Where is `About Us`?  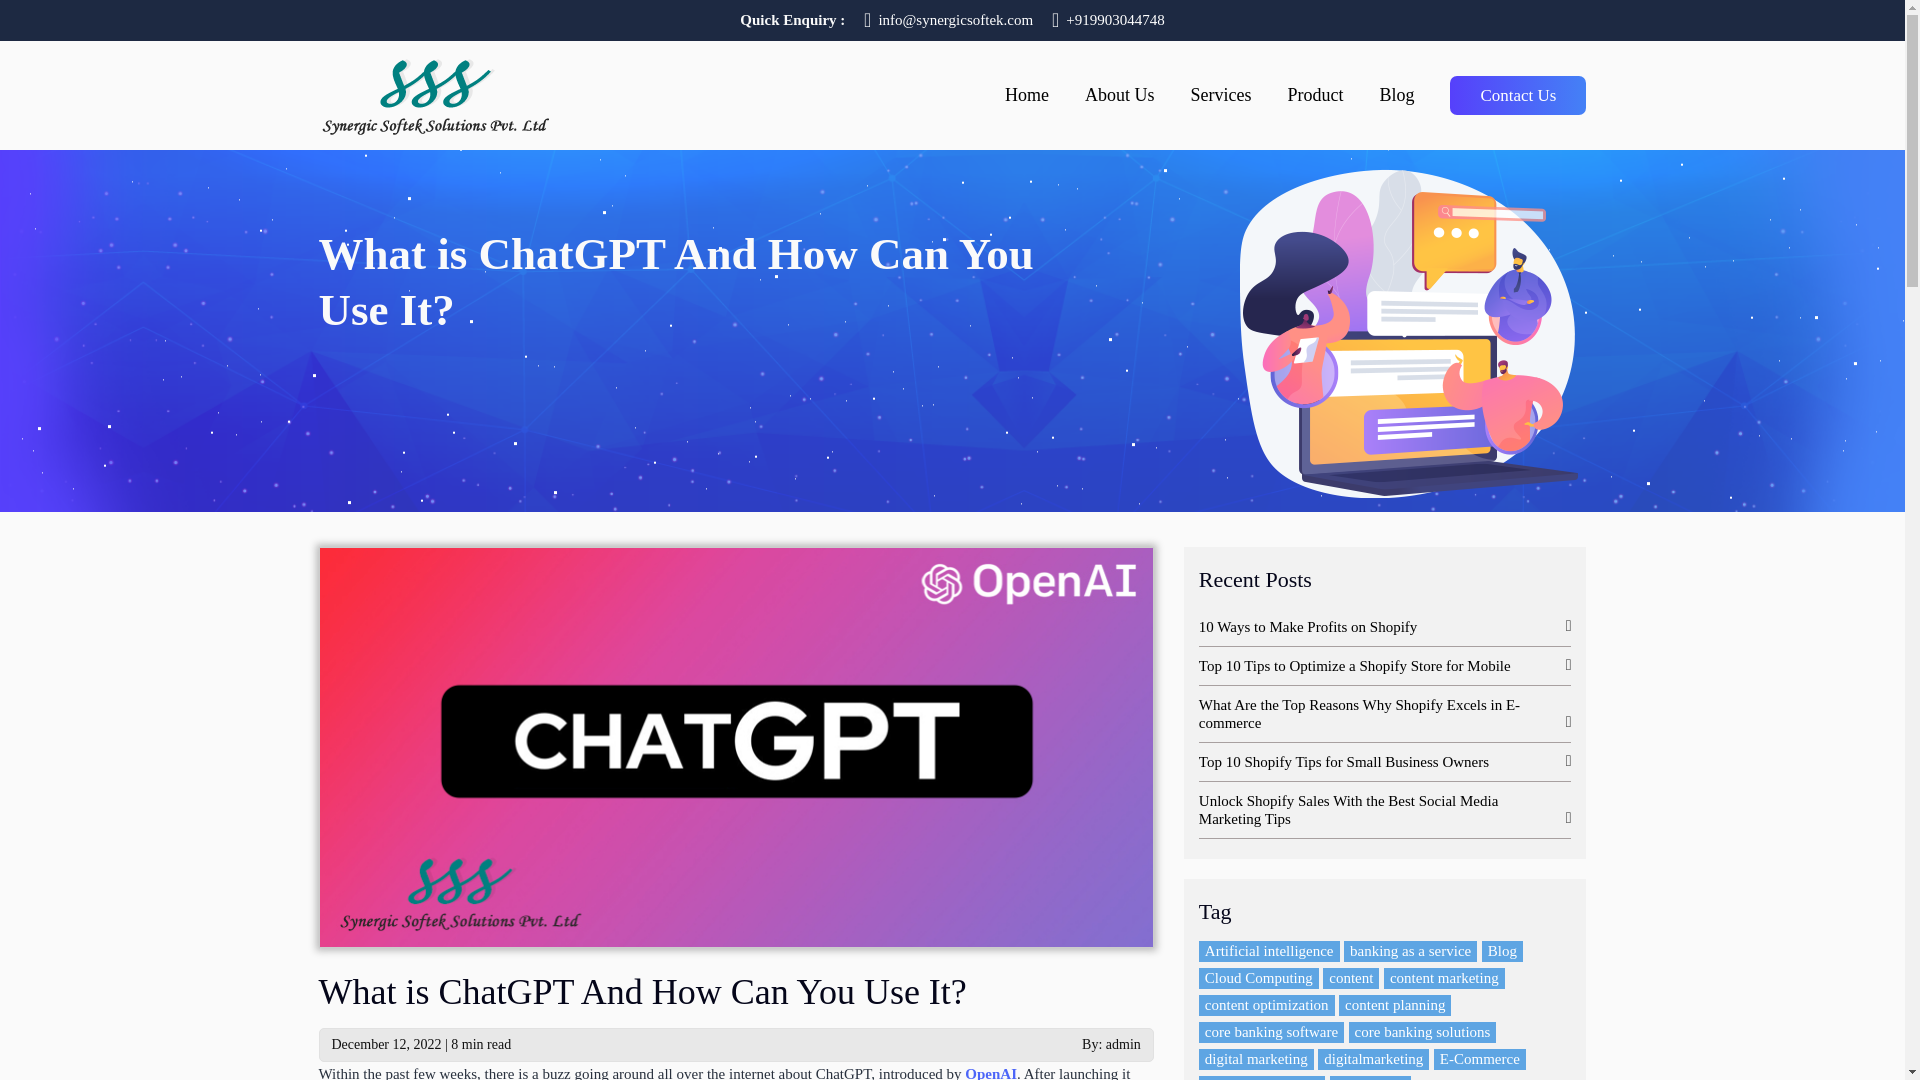
About Us is located at coordinates (1120, 104).